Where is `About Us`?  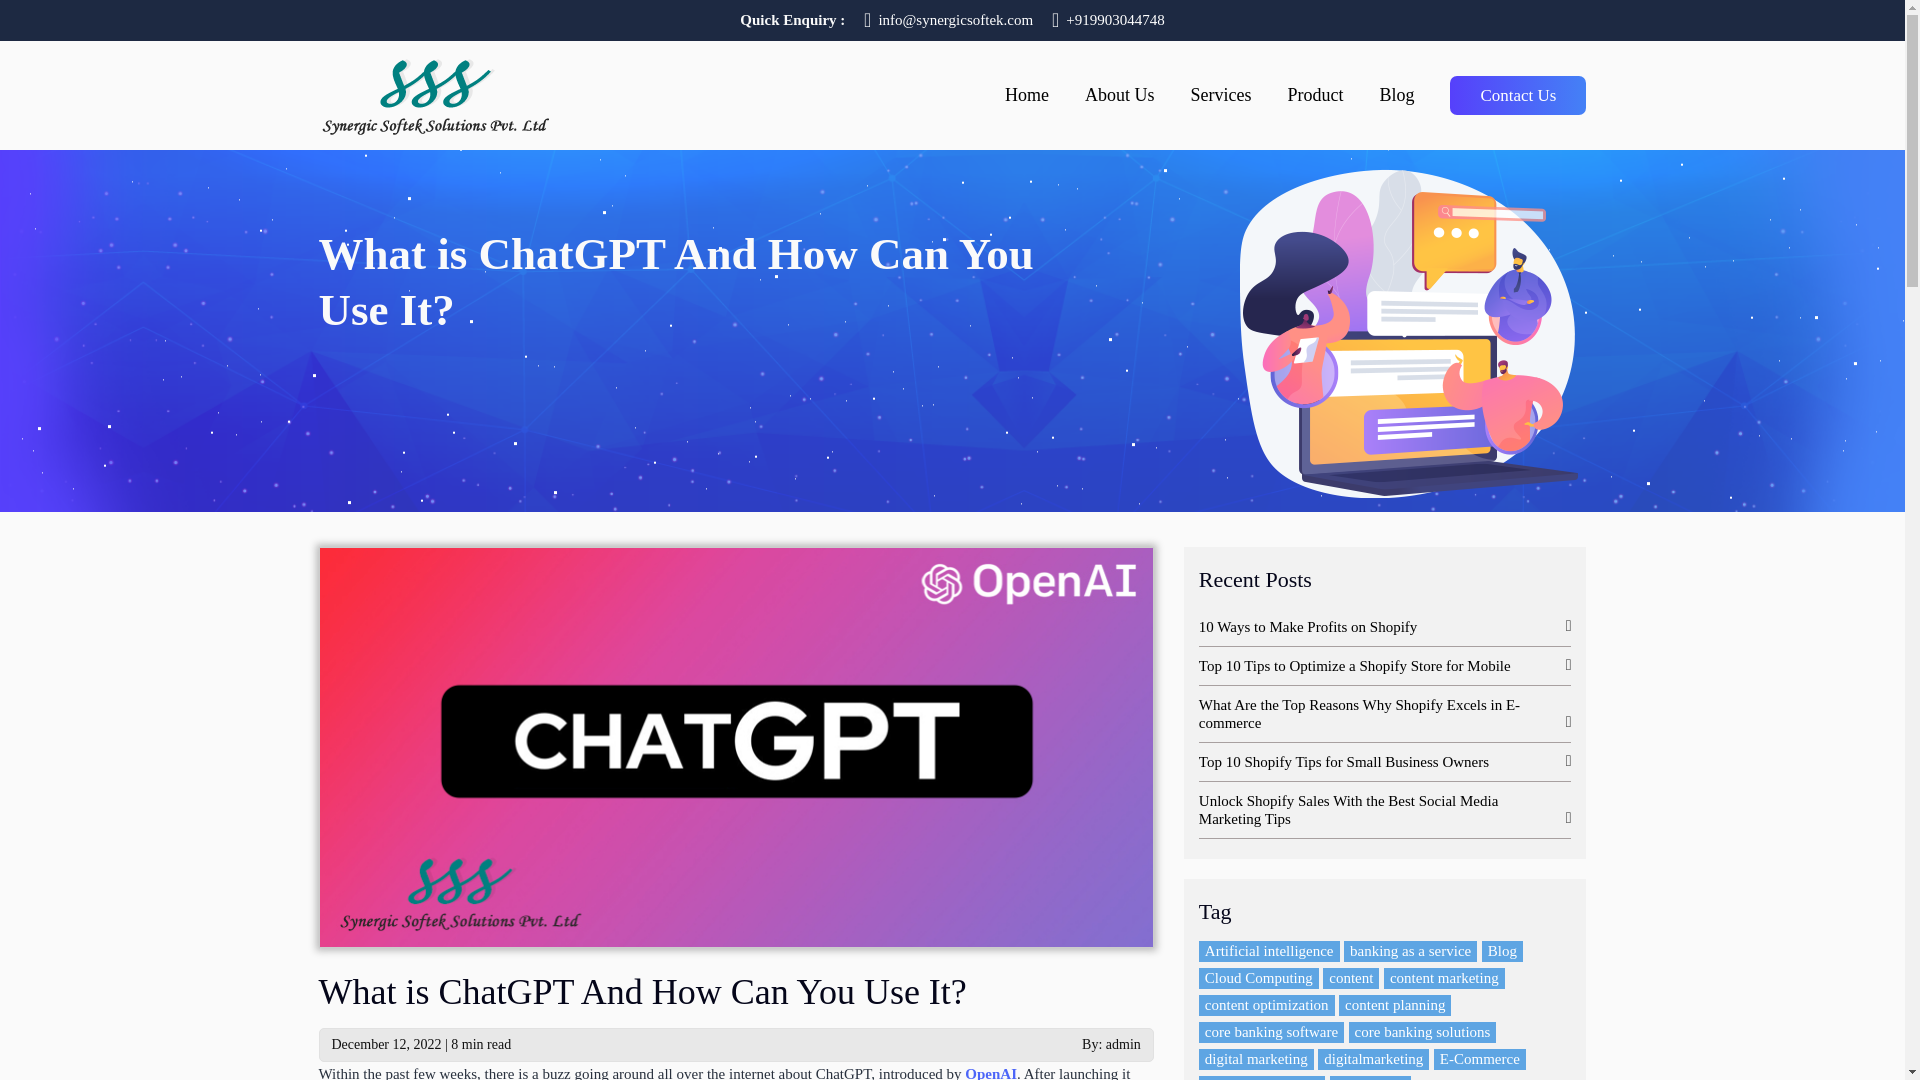
About Us is located at coordinates (1120, 104).